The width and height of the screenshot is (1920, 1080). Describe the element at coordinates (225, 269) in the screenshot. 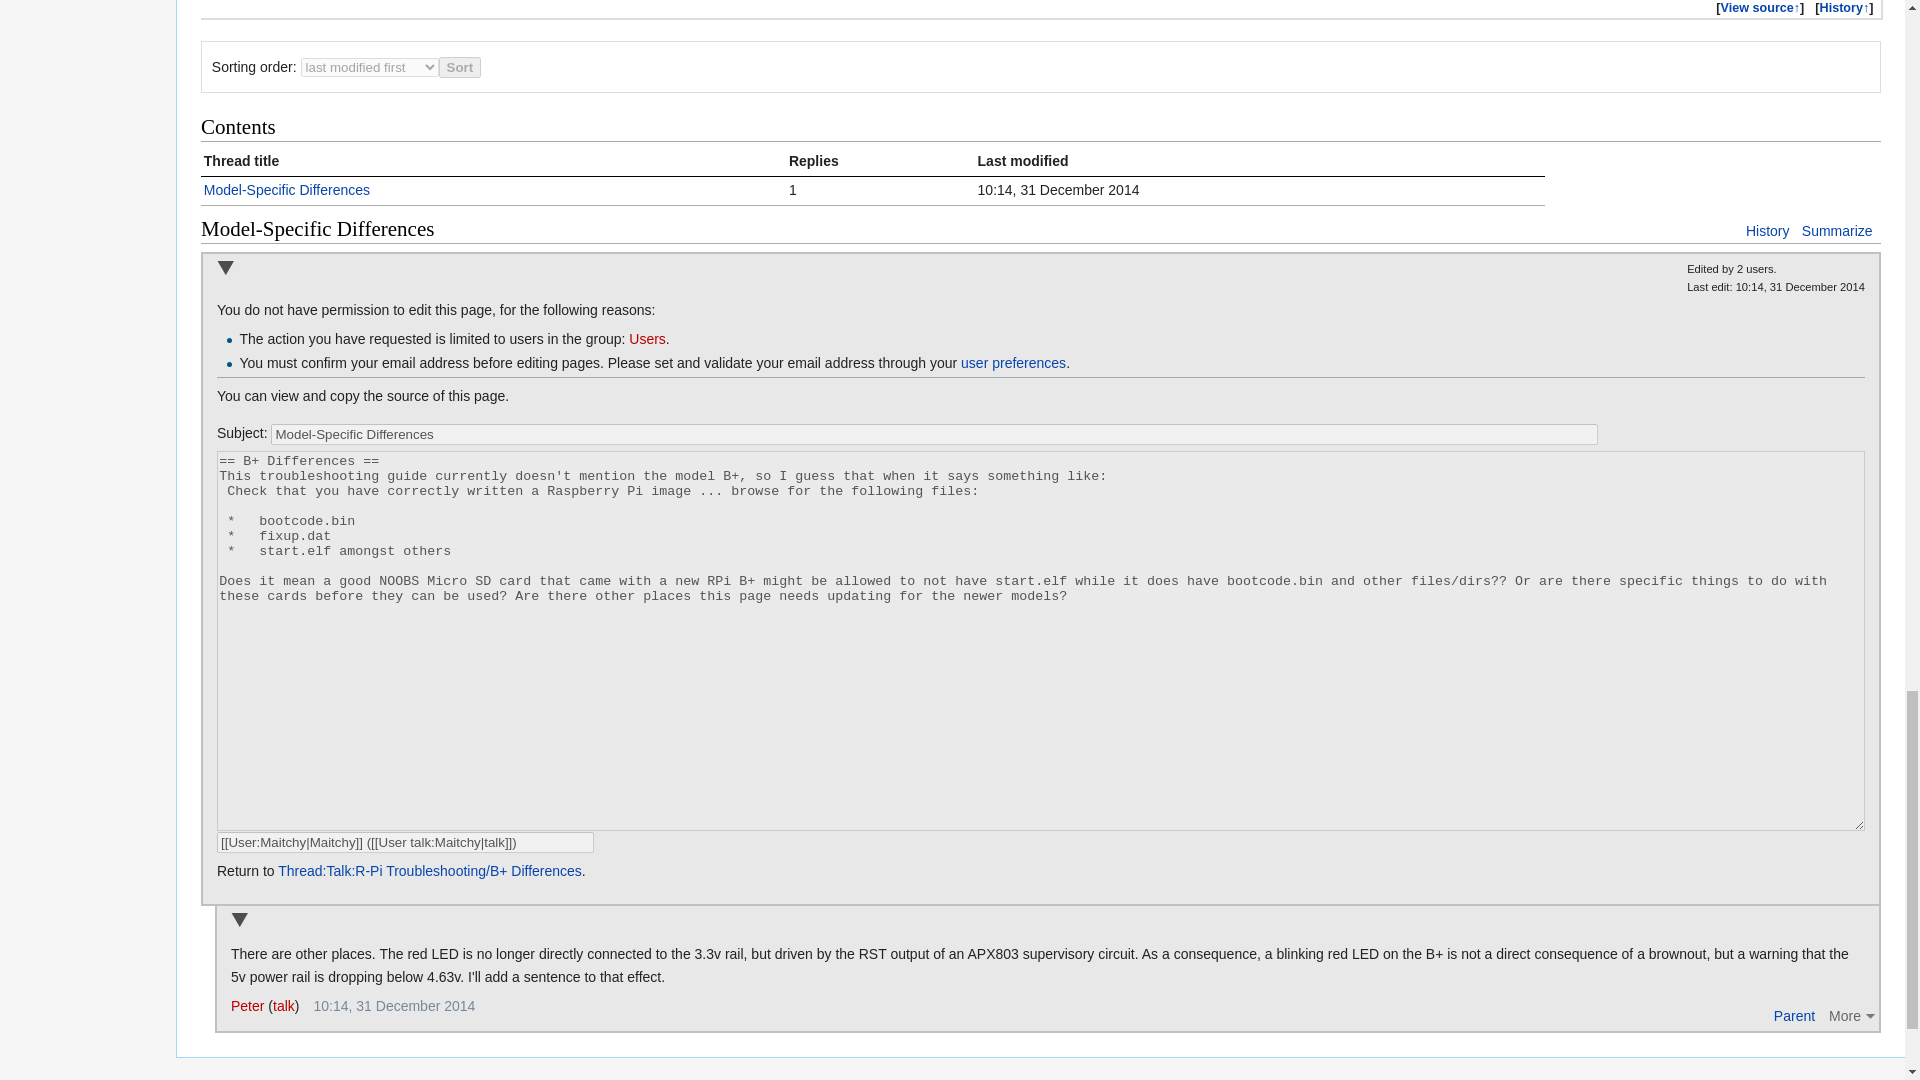

I see `Collapse` at that location.